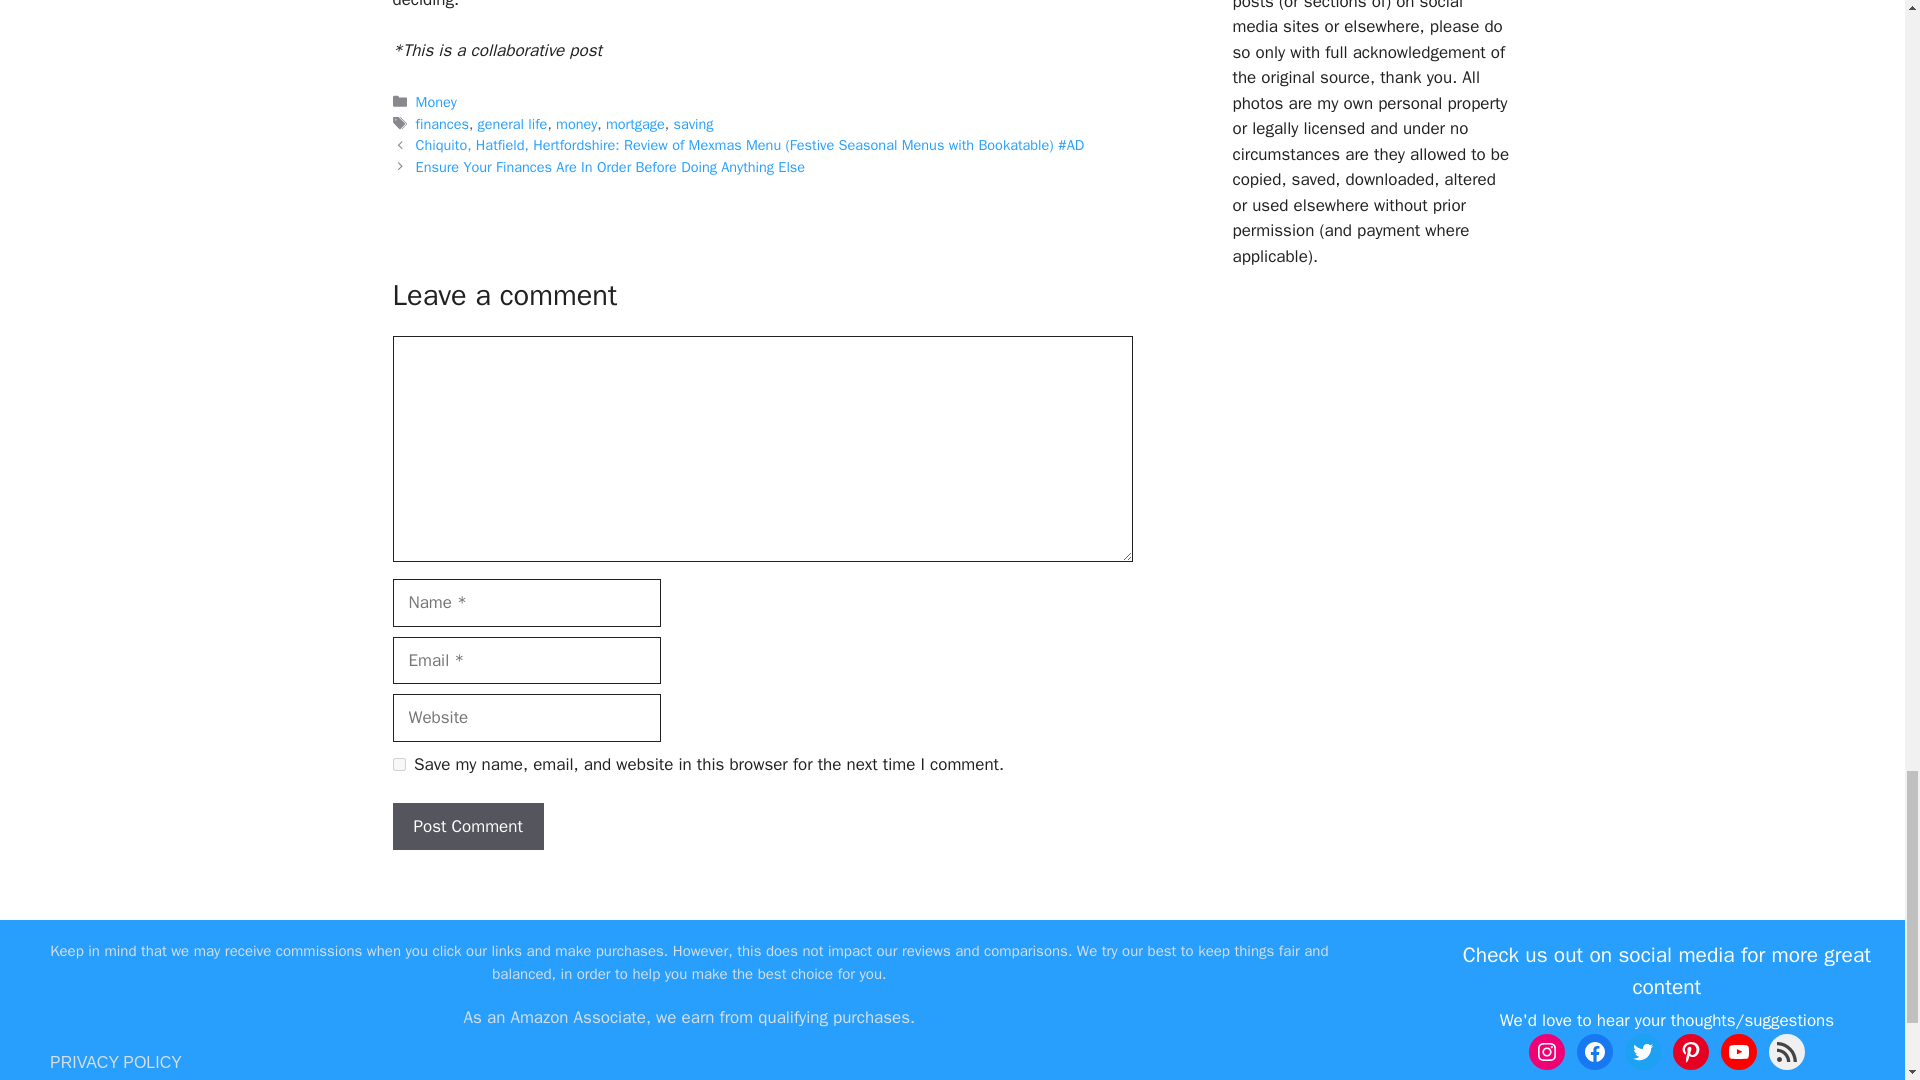  What do you see at coordinates (436, 102) in the screenshot?
I see `Money` at bounding box center [436, 102].